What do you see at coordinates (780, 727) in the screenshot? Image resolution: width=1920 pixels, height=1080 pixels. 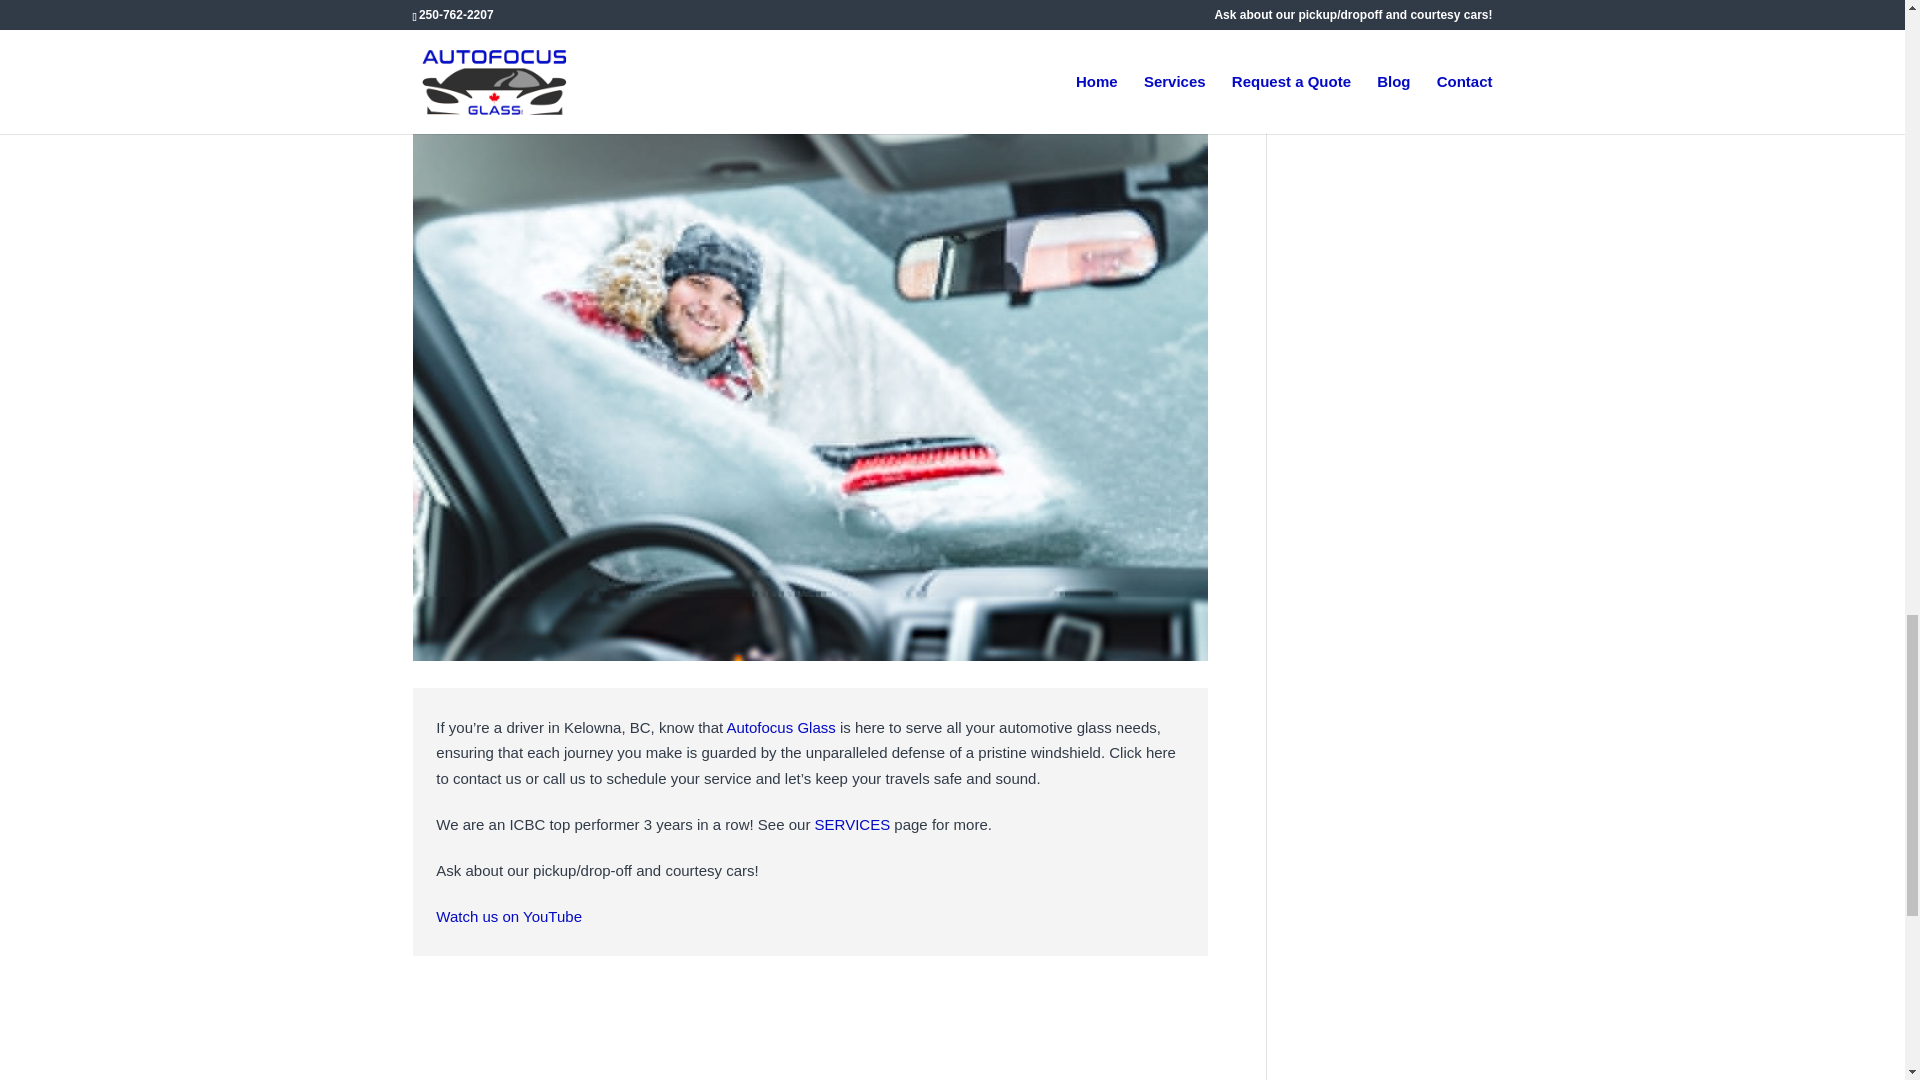 I see `Autofocus Glass` at bounding box center [780, 727].